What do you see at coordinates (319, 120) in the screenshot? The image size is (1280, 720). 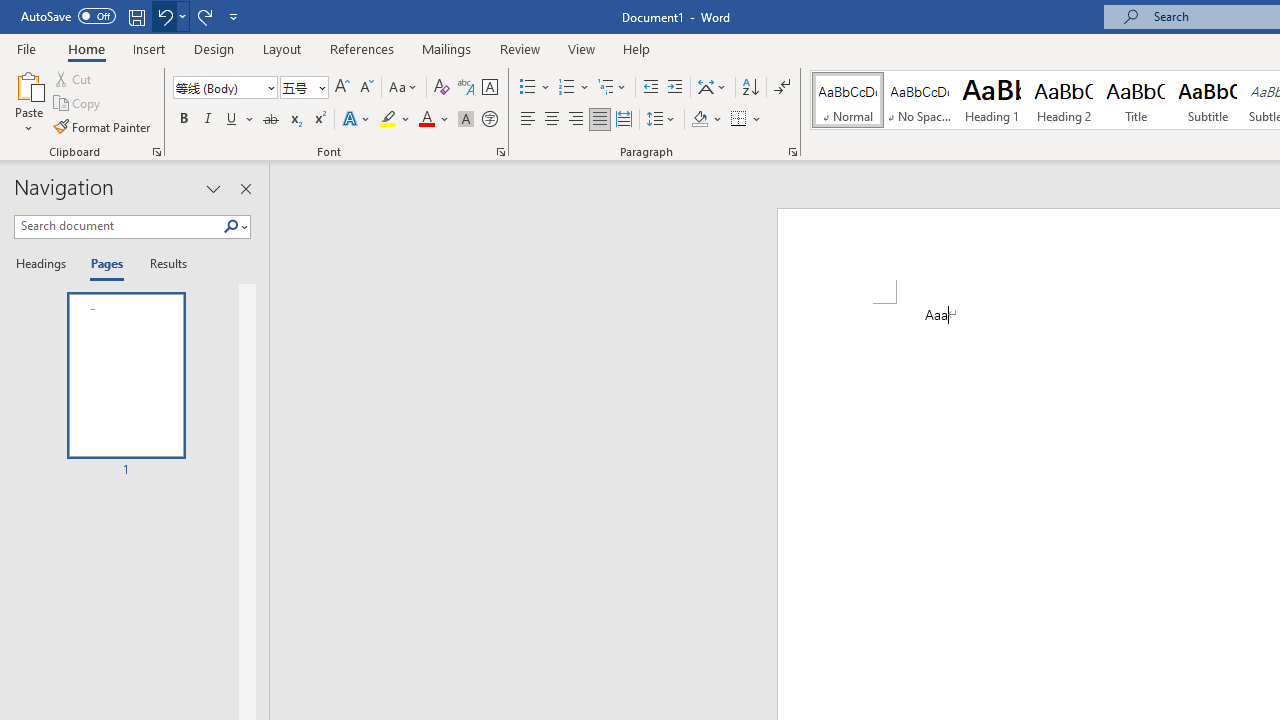 I see `Superscript` at bounding box center [319, 120].